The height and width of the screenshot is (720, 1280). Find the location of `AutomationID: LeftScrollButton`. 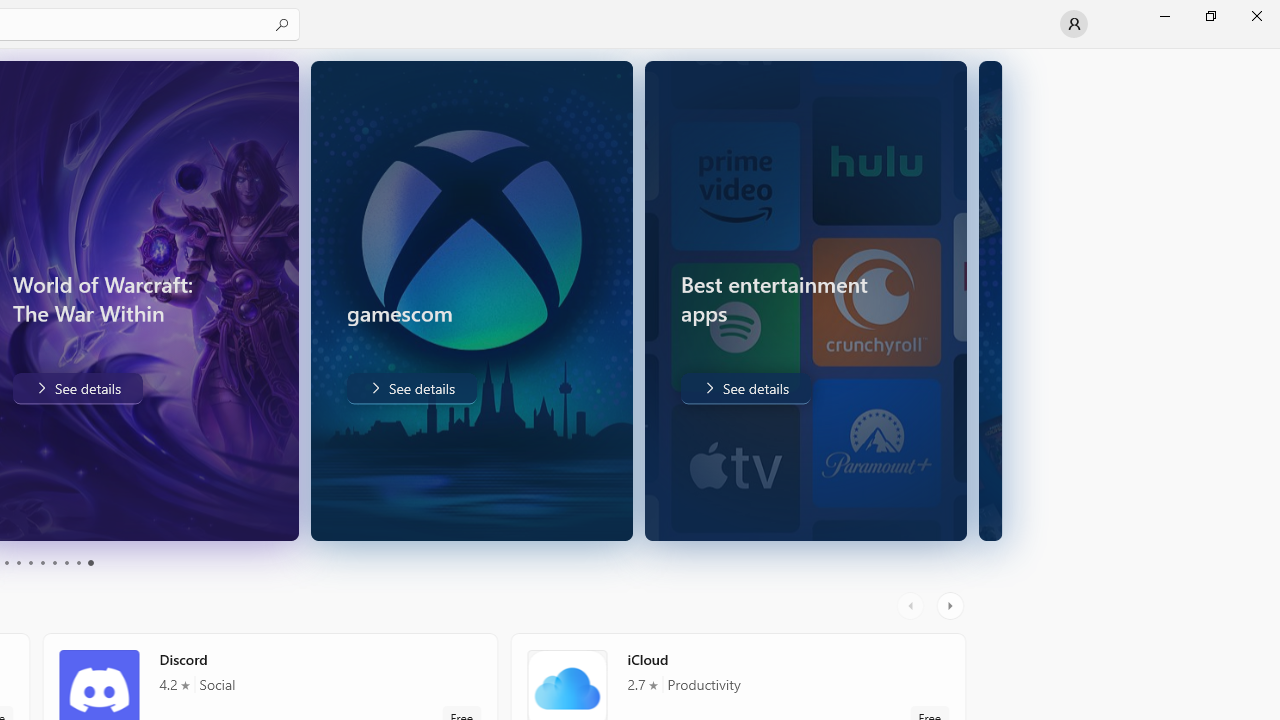

AutomationID: LeftScrollButton is located at coordinates (913, 606).